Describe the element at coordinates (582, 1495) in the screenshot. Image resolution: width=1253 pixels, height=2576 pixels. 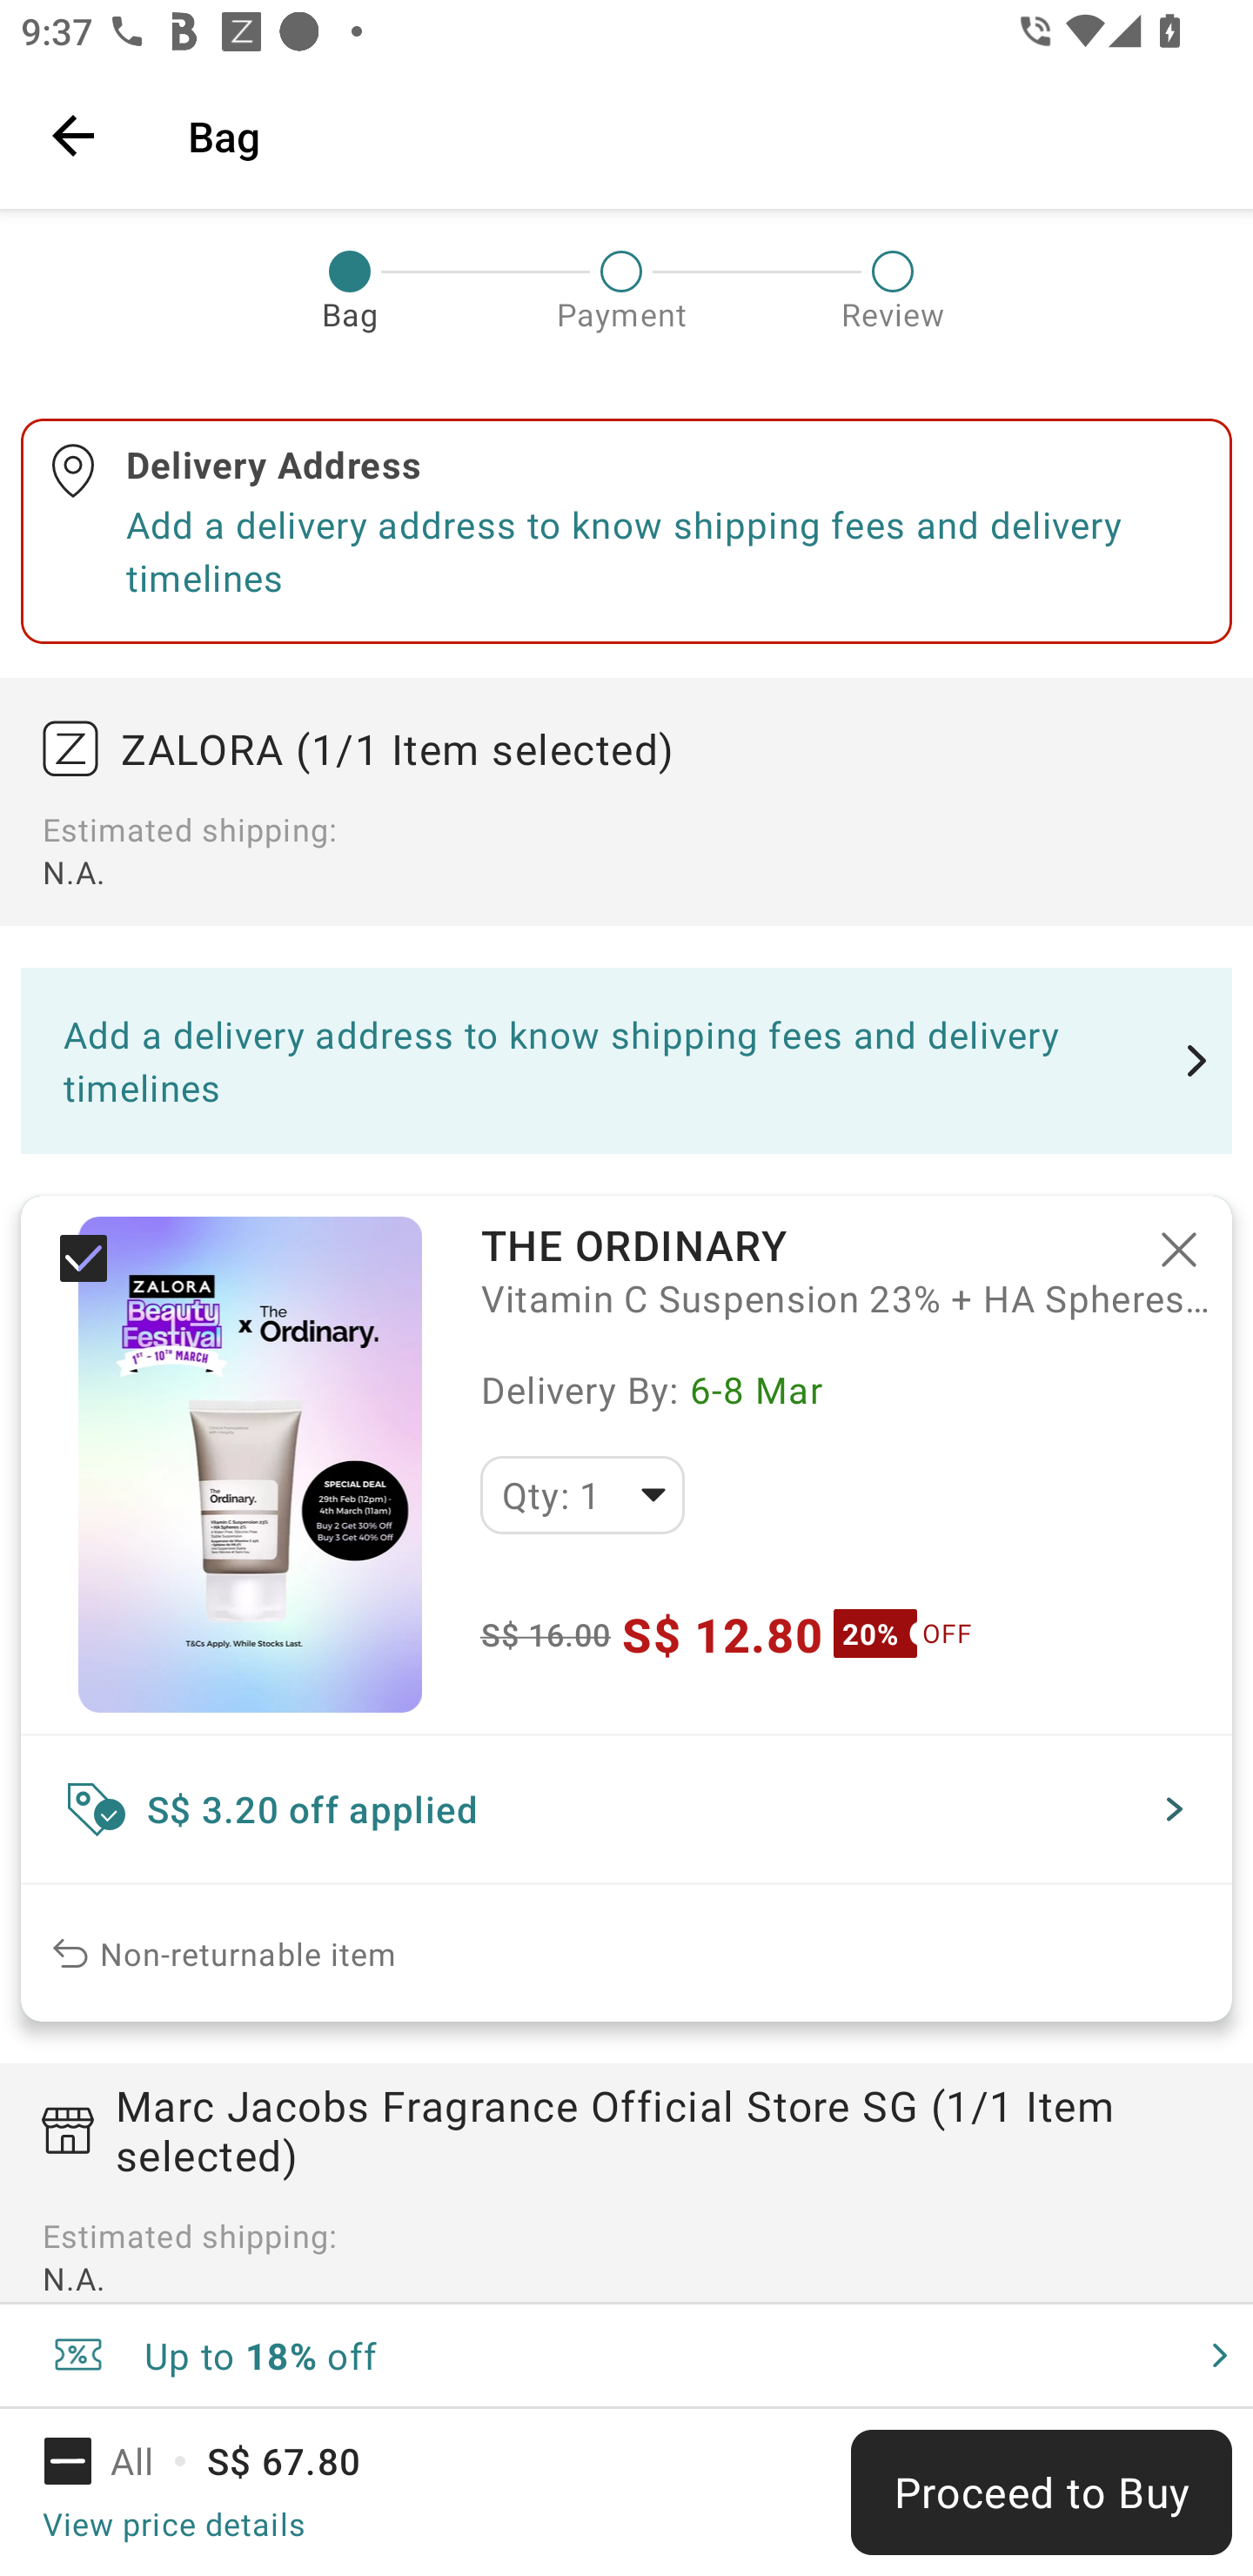
I see `Qty: 1` at that location.